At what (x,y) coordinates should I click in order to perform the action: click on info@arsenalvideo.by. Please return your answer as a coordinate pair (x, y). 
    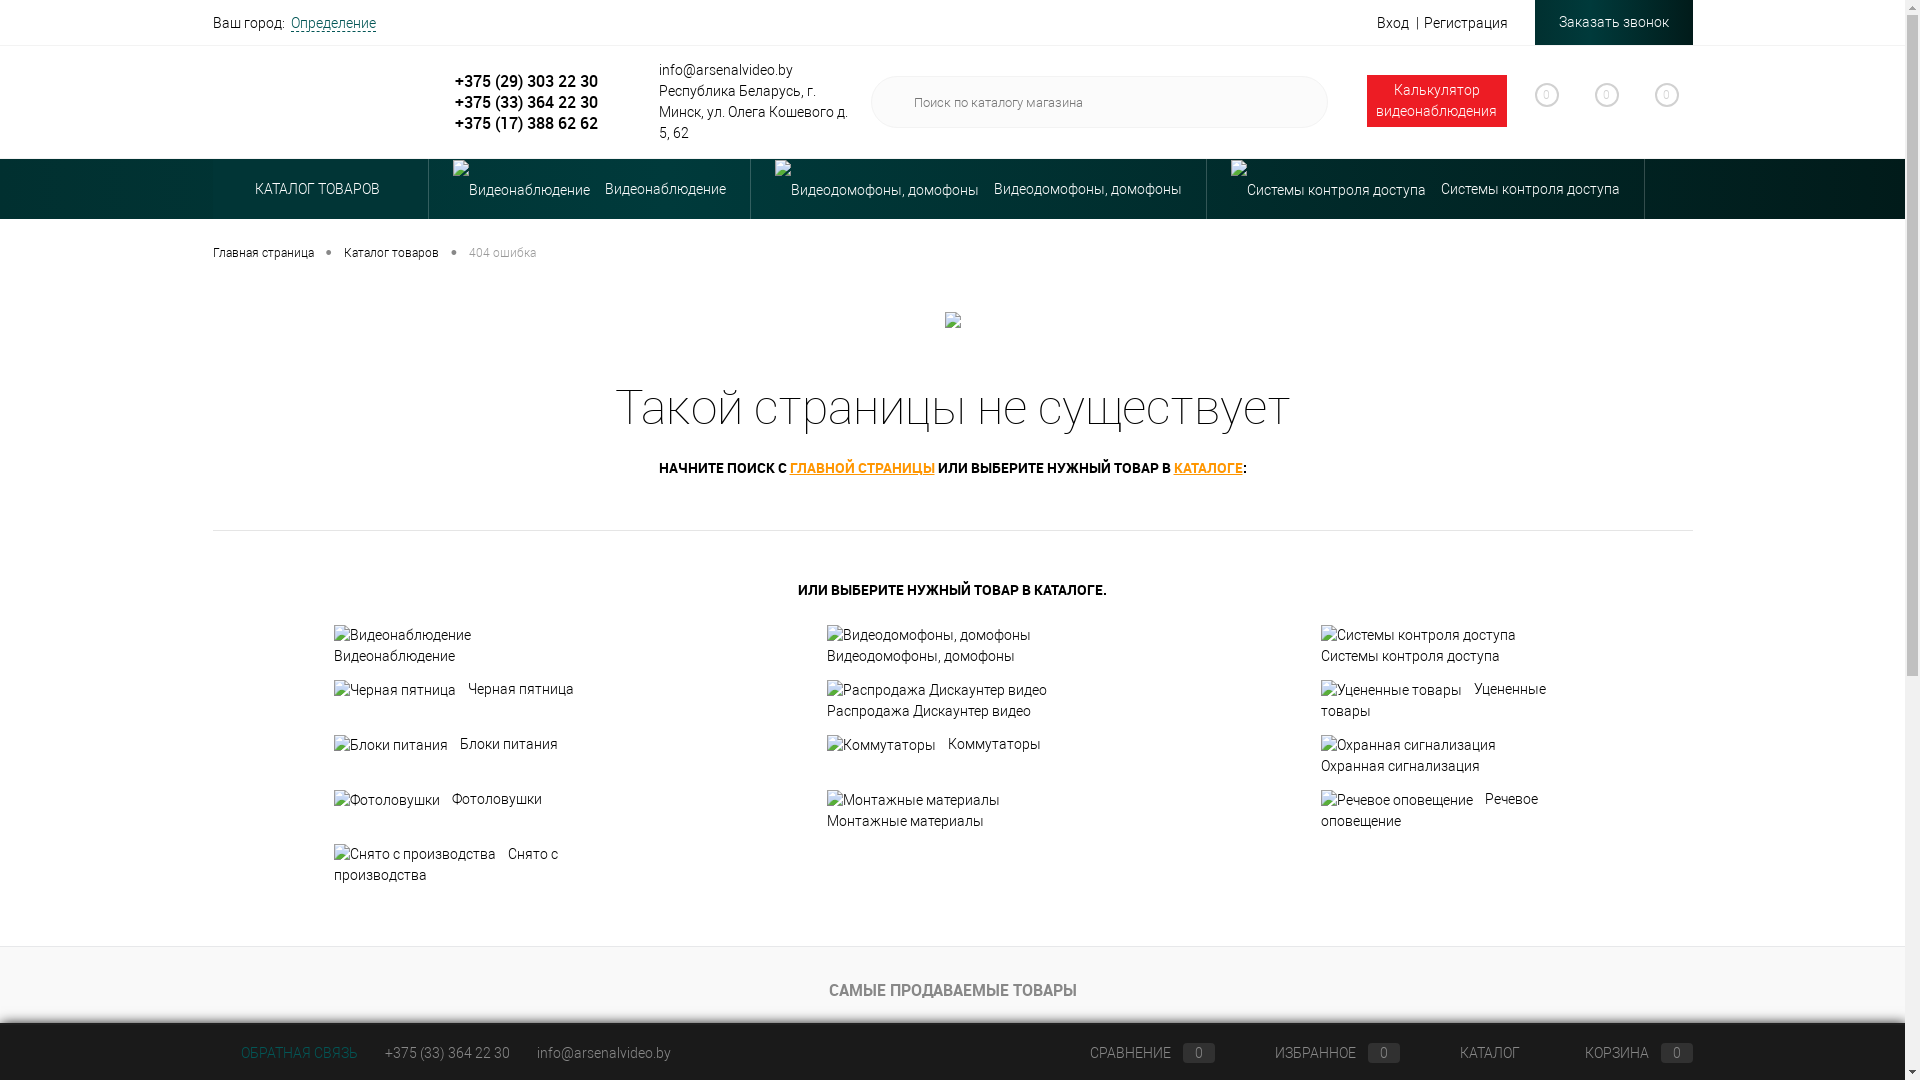
    Looking at the image, I should click on (603, 1053).